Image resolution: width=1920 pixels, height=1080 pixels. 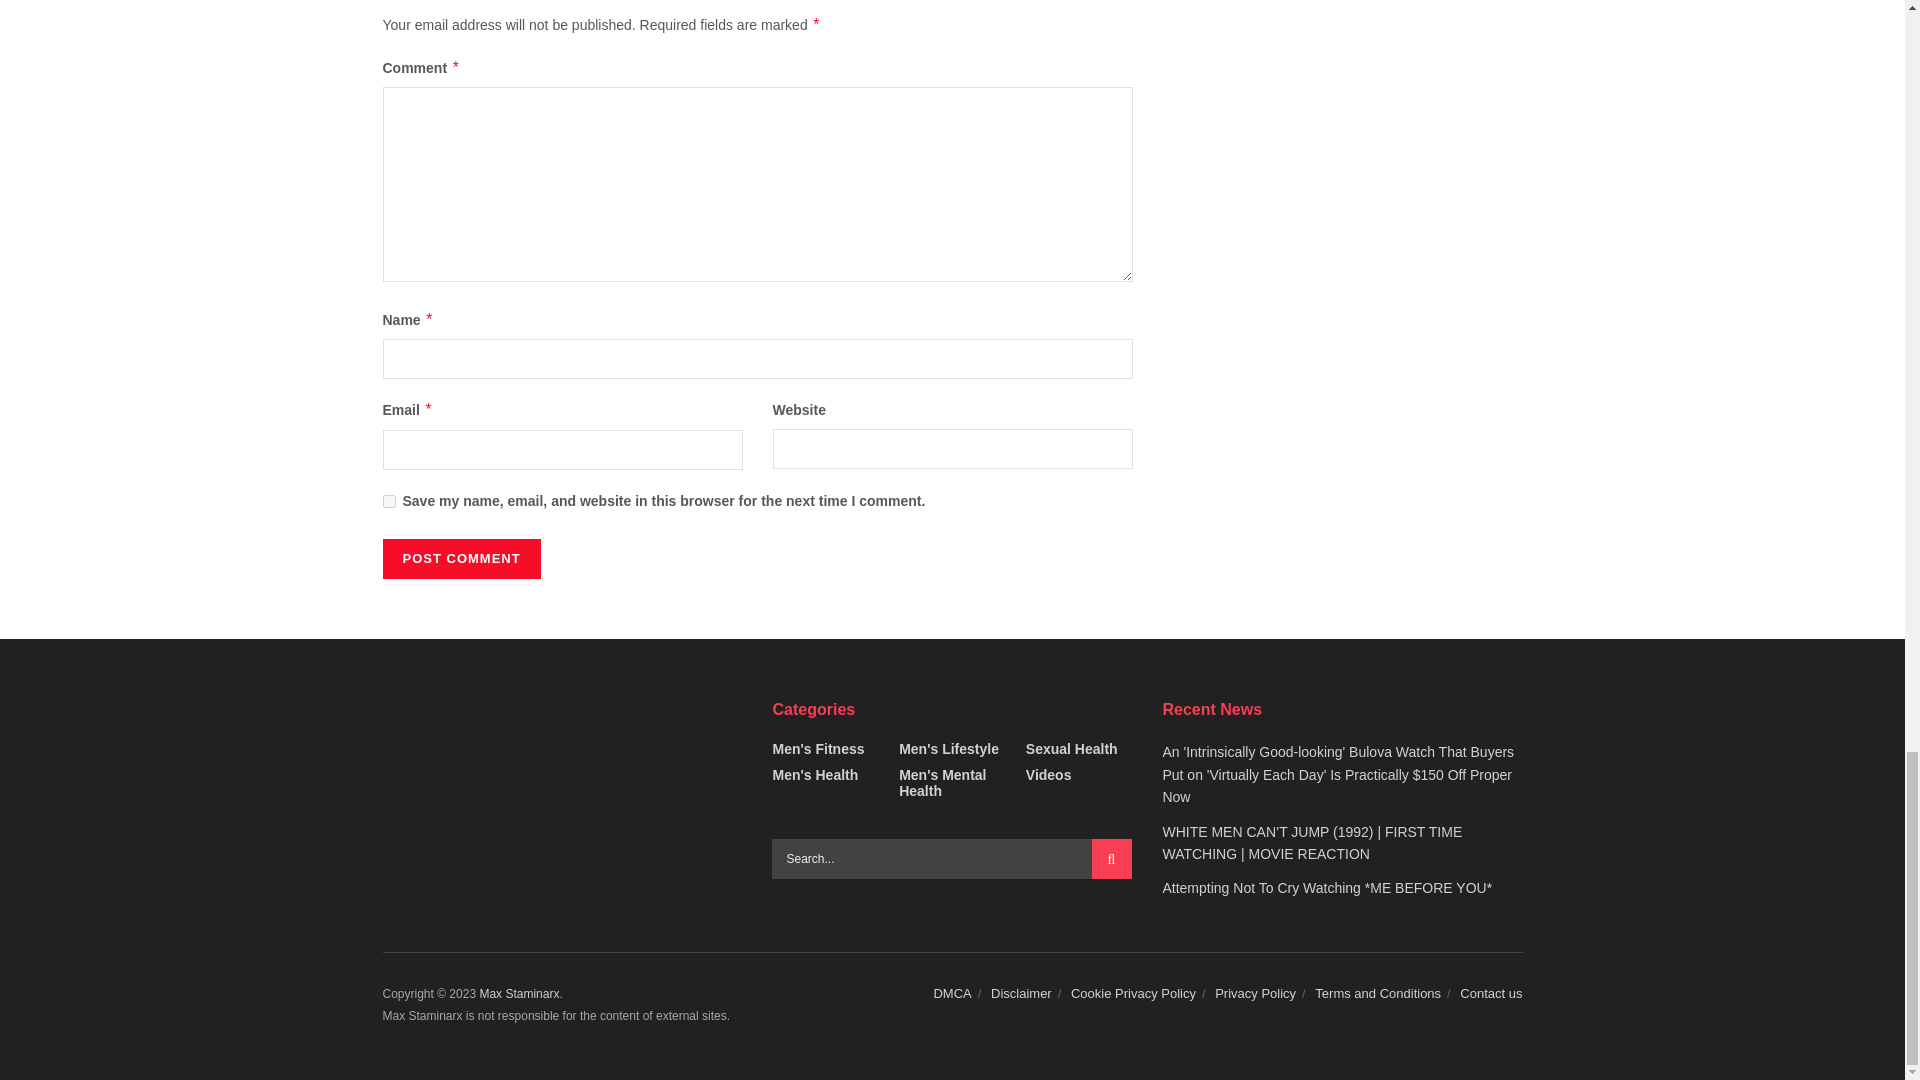 What do you see at coordinates (518, 994) in the screenshot?
I see `Max Staminarx` at bounding box center [518, 994].